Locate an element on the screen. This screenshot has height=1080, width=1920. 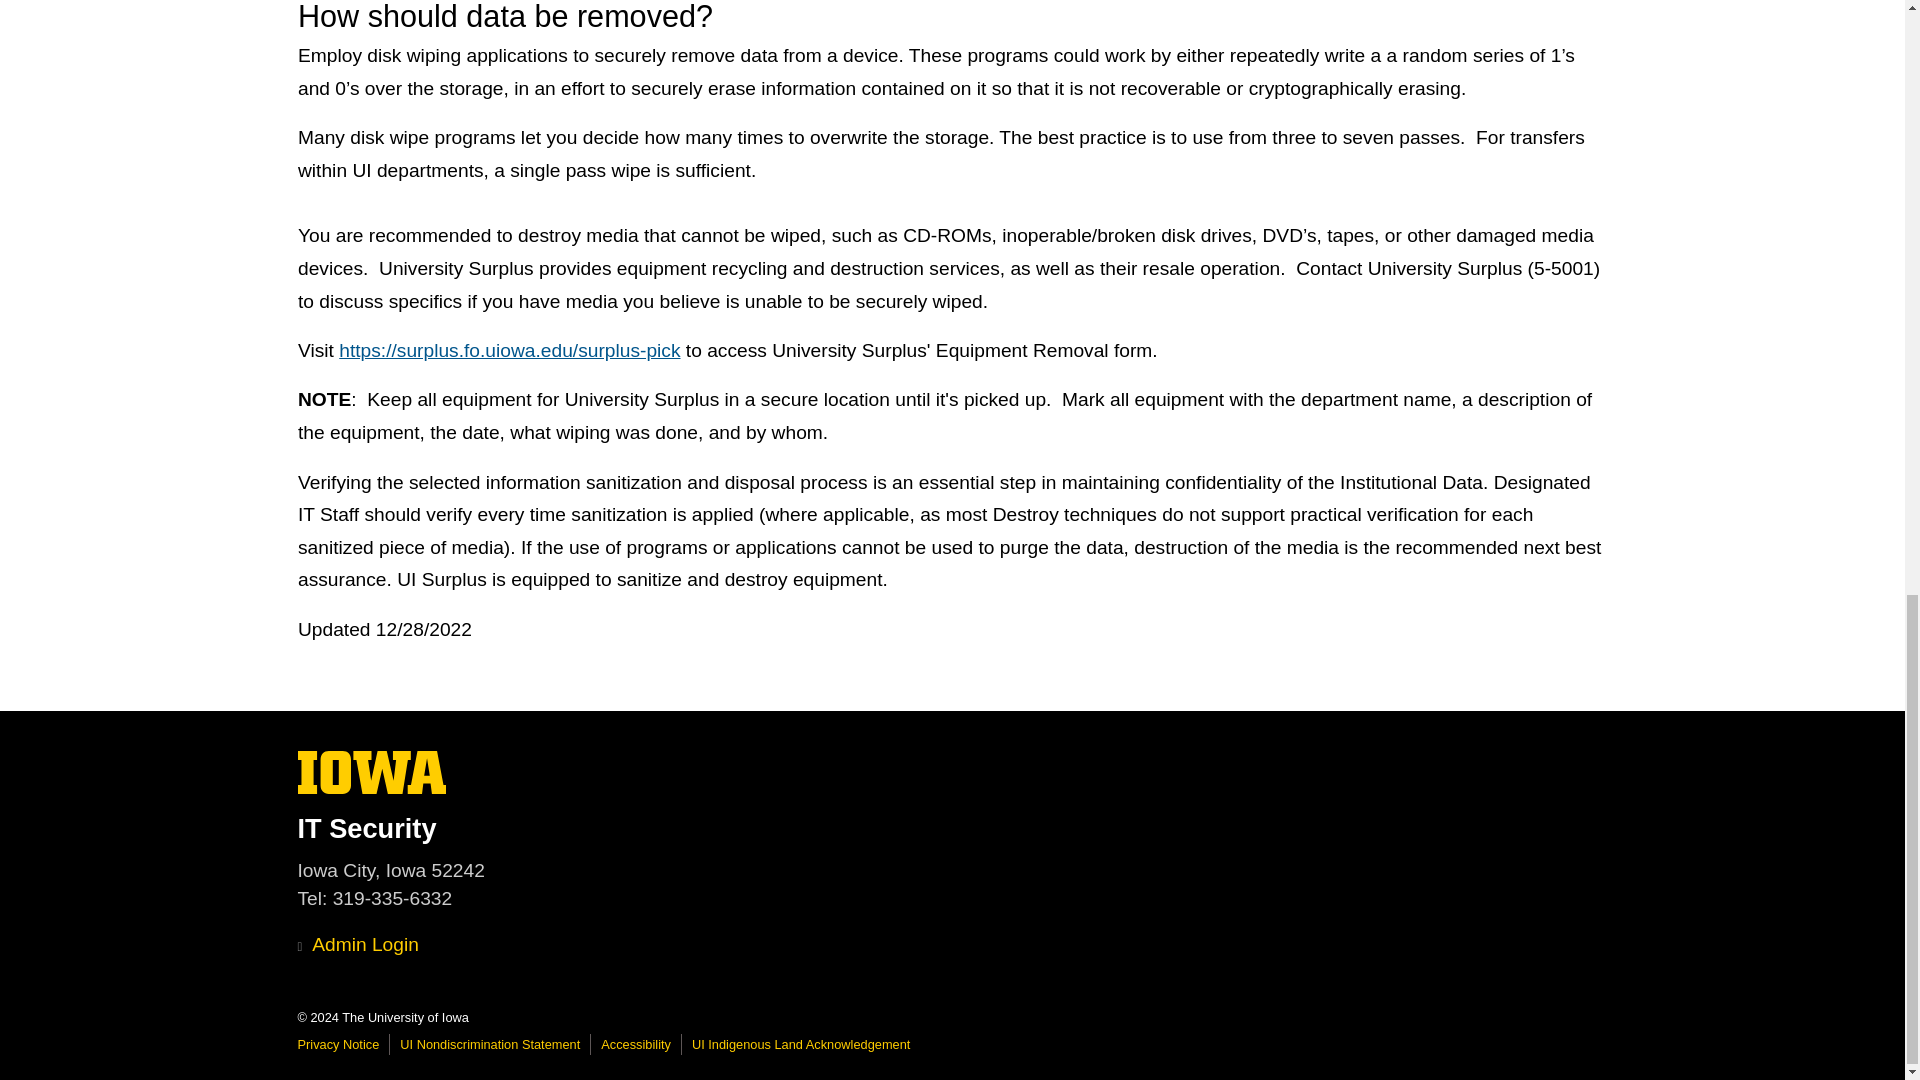
University of Iowa is located at coordinates (952, 828).